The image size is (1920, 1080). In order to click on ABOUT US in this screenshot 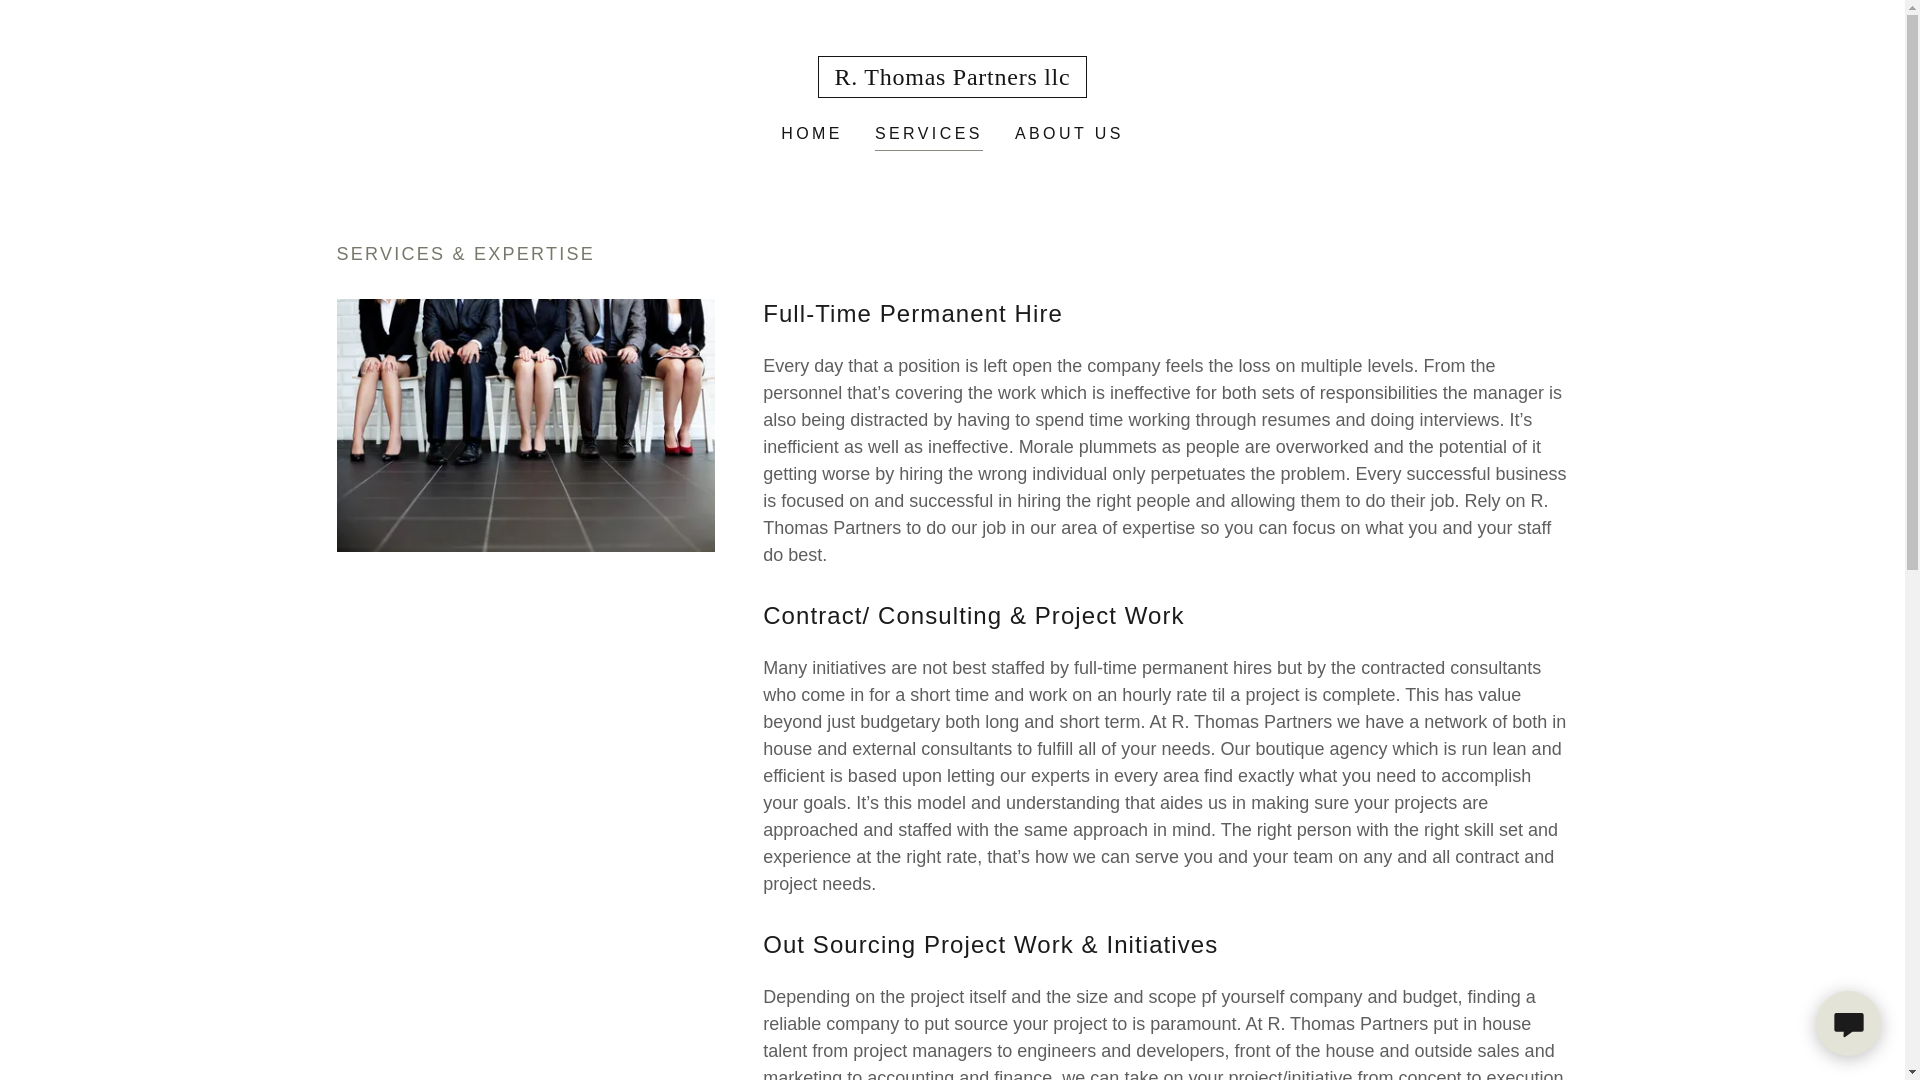, I will do `click(1070, 134)`.